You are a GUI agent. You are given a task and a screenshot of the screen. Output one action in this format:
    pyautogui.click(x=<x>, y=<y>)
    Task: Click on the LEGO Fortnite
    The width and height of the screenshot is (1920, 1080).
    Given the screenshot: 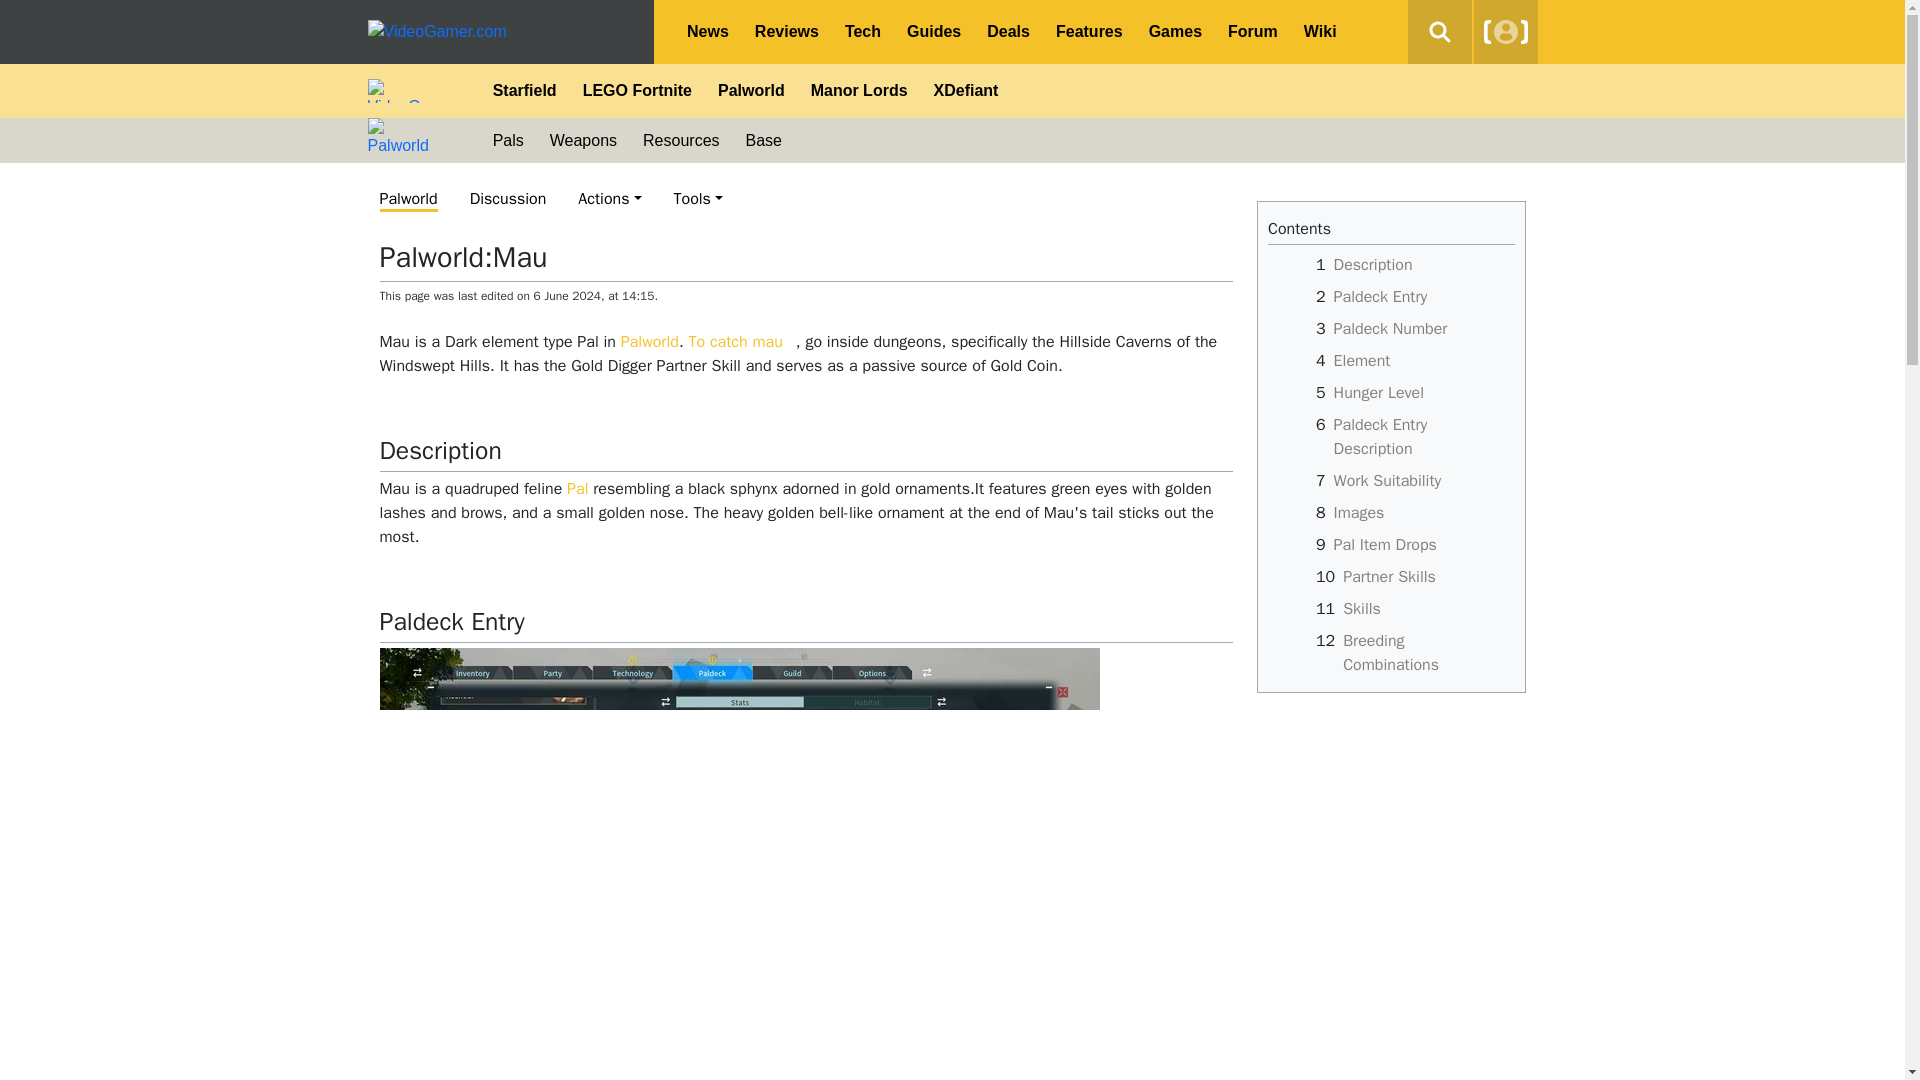 What is the action you would take?
    pyautogui.click(x=637, y=90)
    